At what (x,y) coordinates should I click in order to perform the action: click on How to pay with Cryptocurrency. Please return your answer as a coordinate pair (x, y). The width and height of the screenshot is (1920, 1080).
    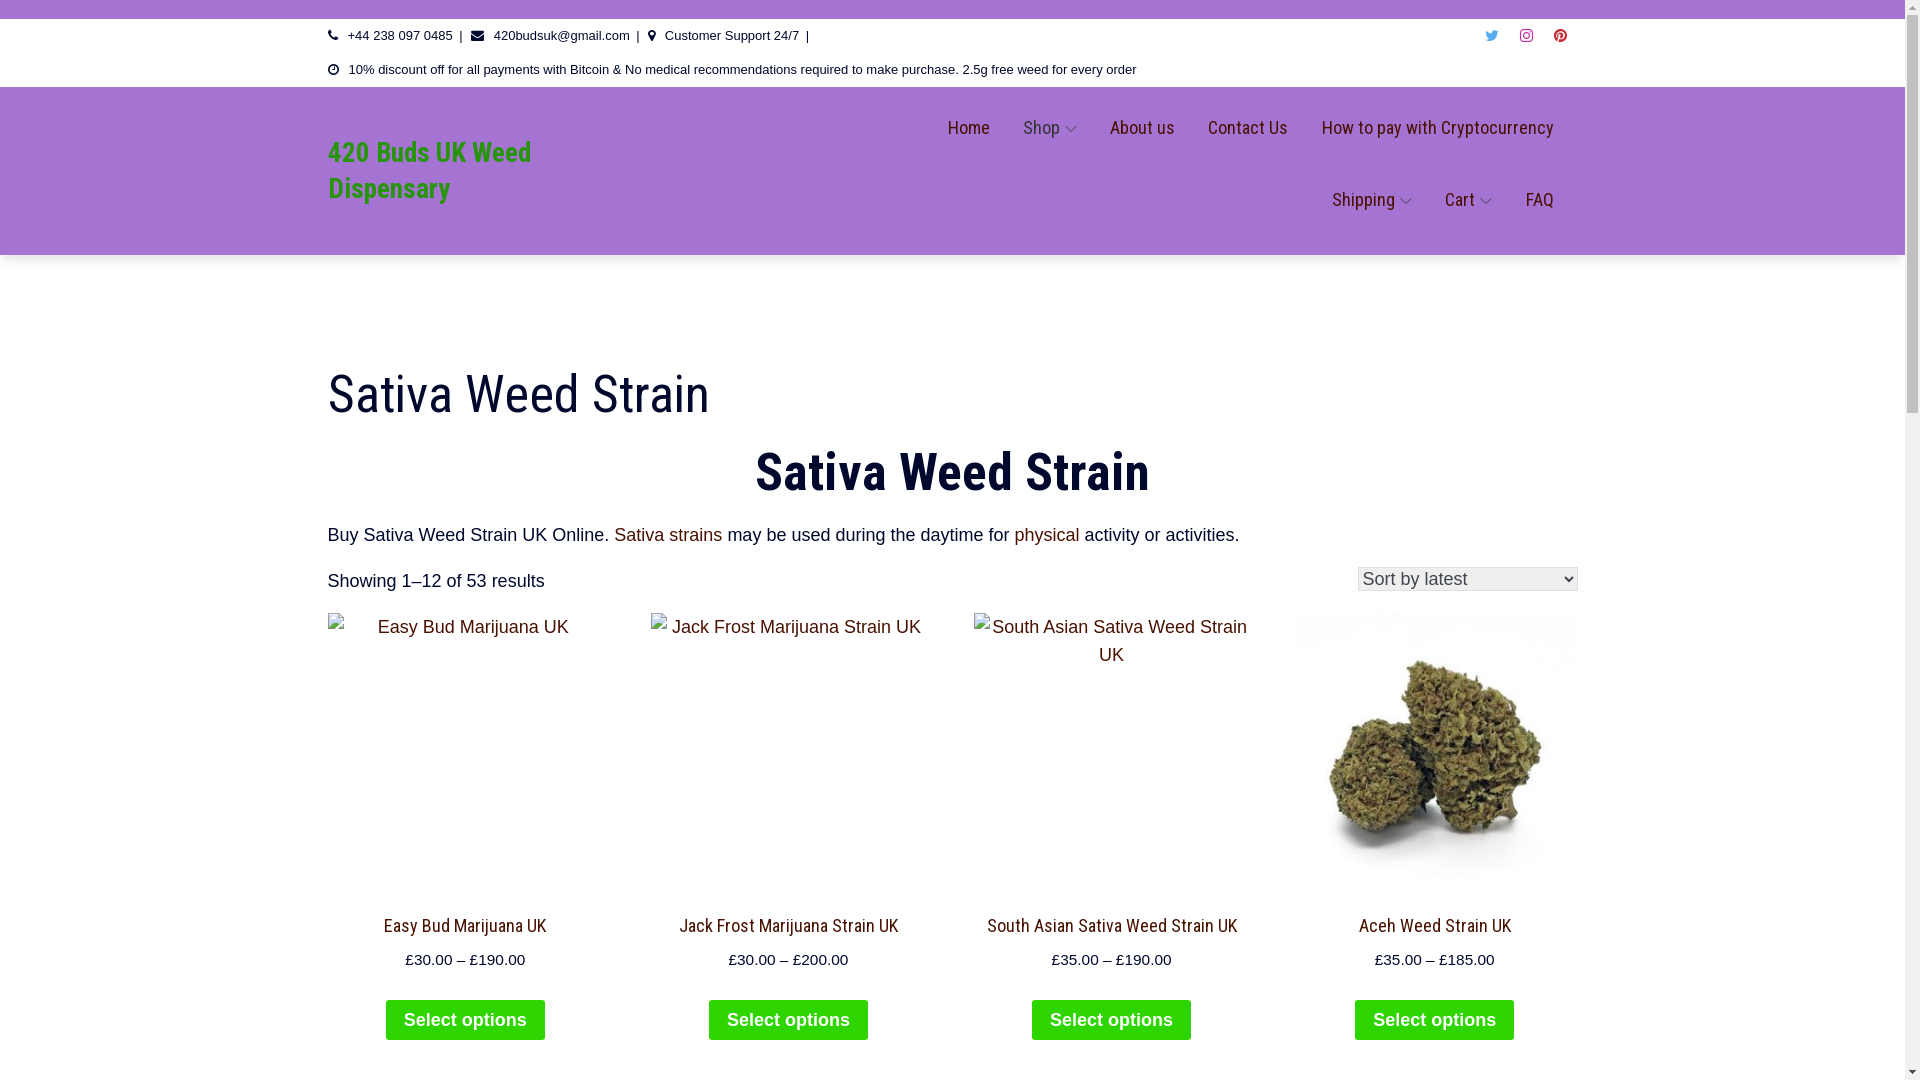
    Looking at the image, I should click on (1438, 128).